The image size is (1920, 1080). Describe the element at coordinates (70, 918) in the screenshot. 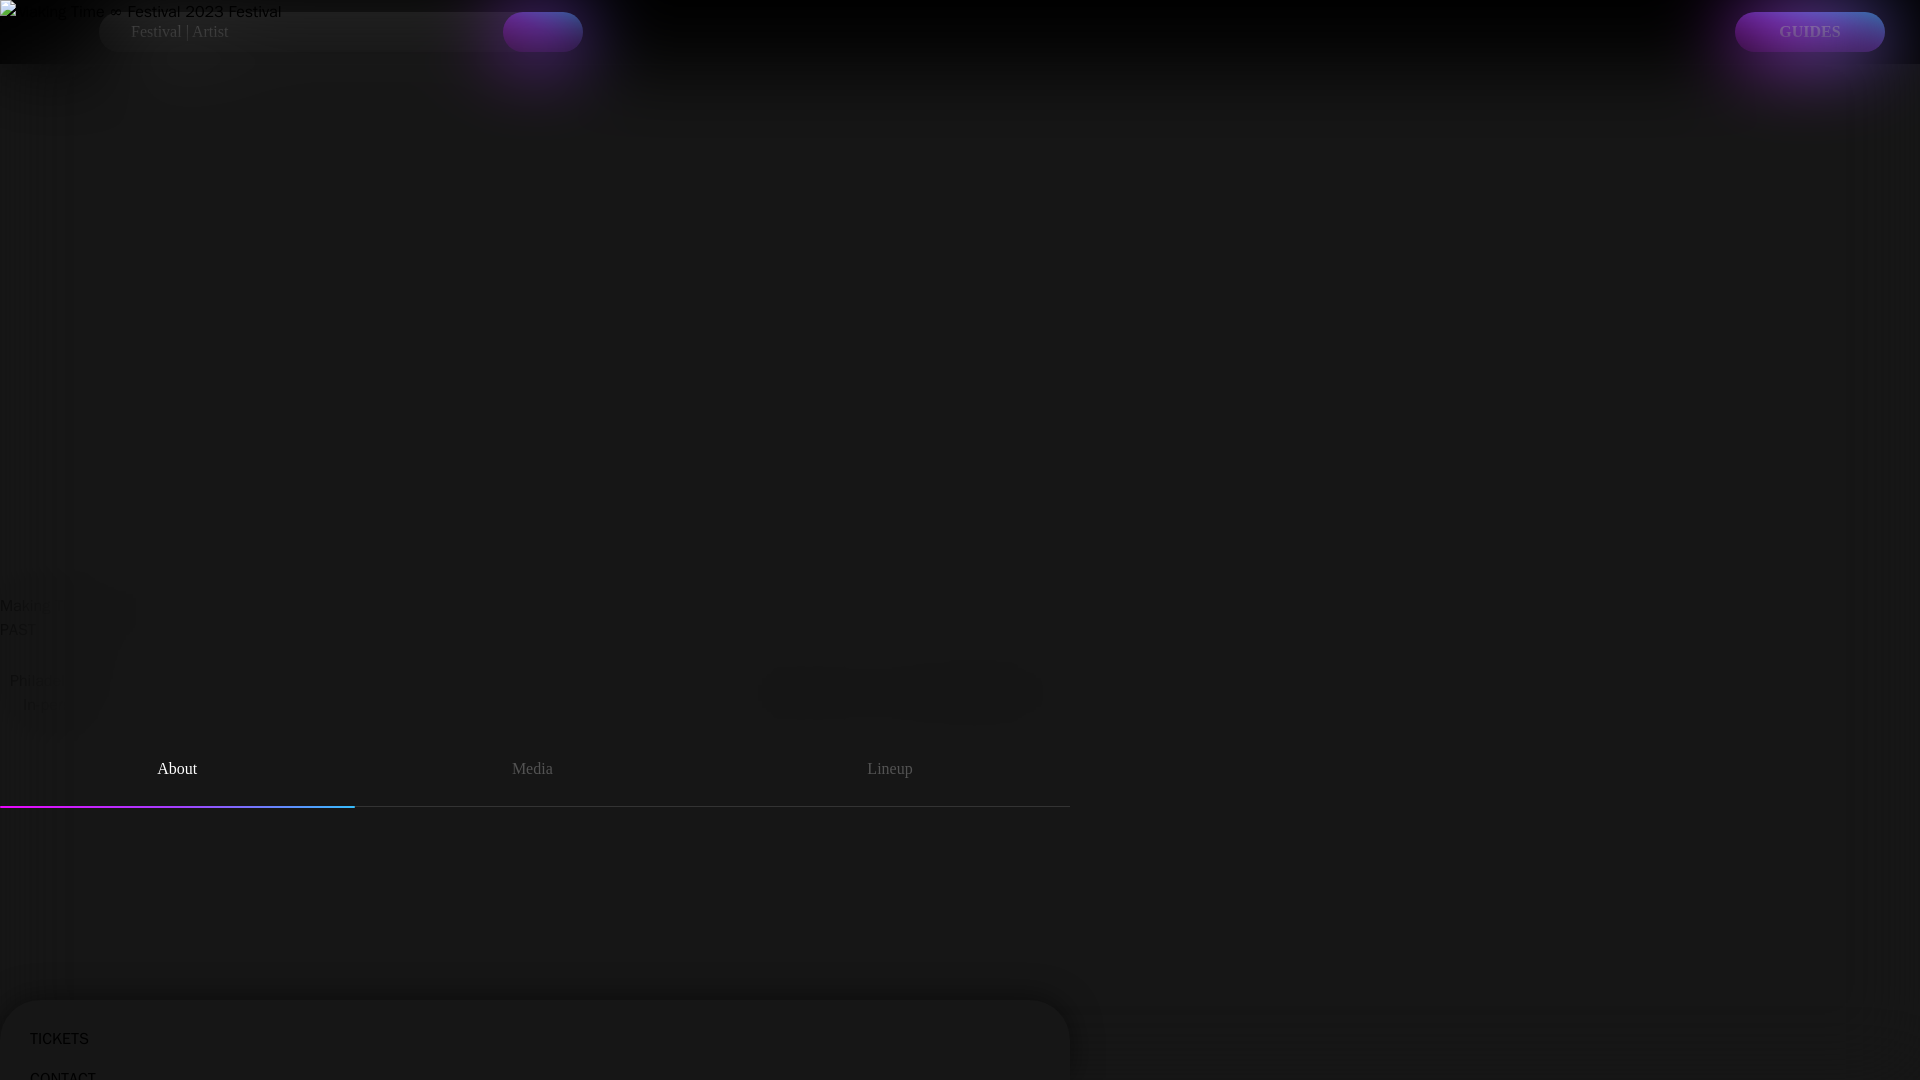

I see `Lineup` at that location.